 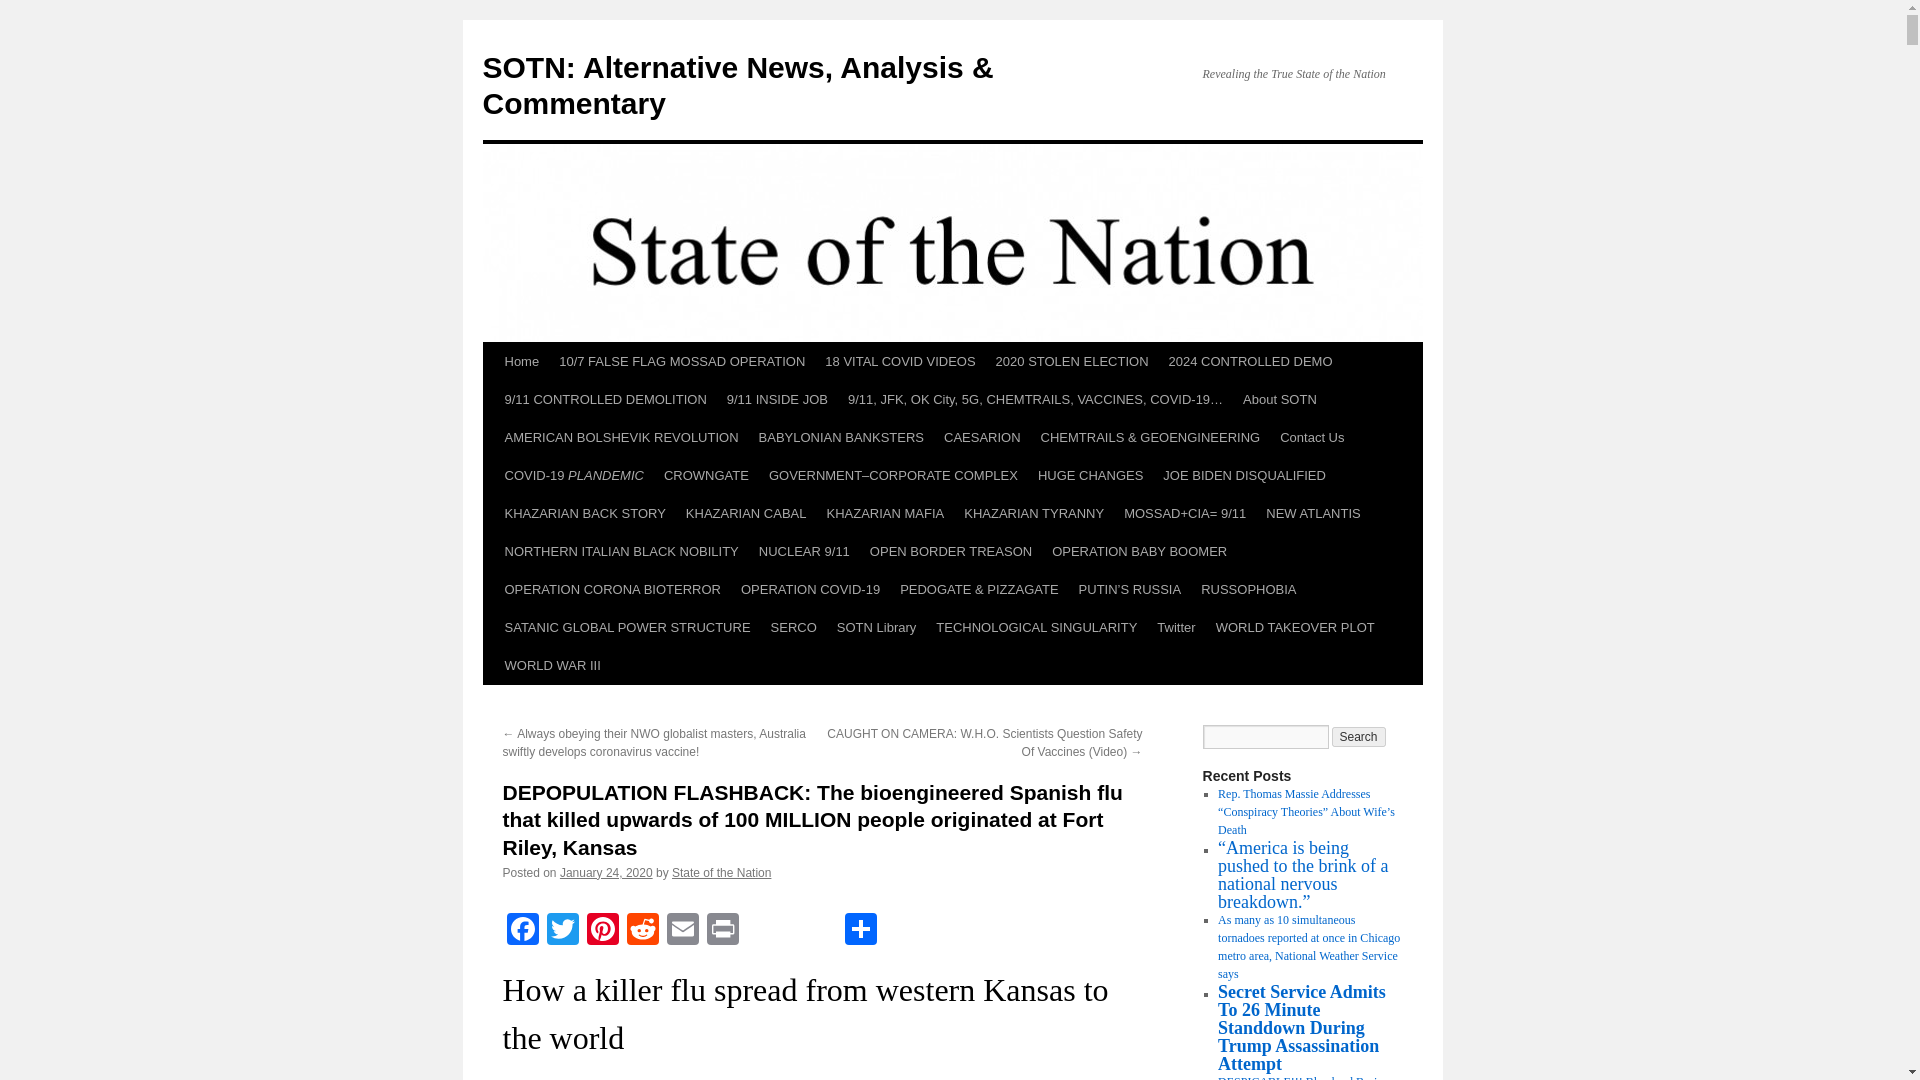 I want to click on KHAZARIAN MAFIA, so click(x=885, y=514).